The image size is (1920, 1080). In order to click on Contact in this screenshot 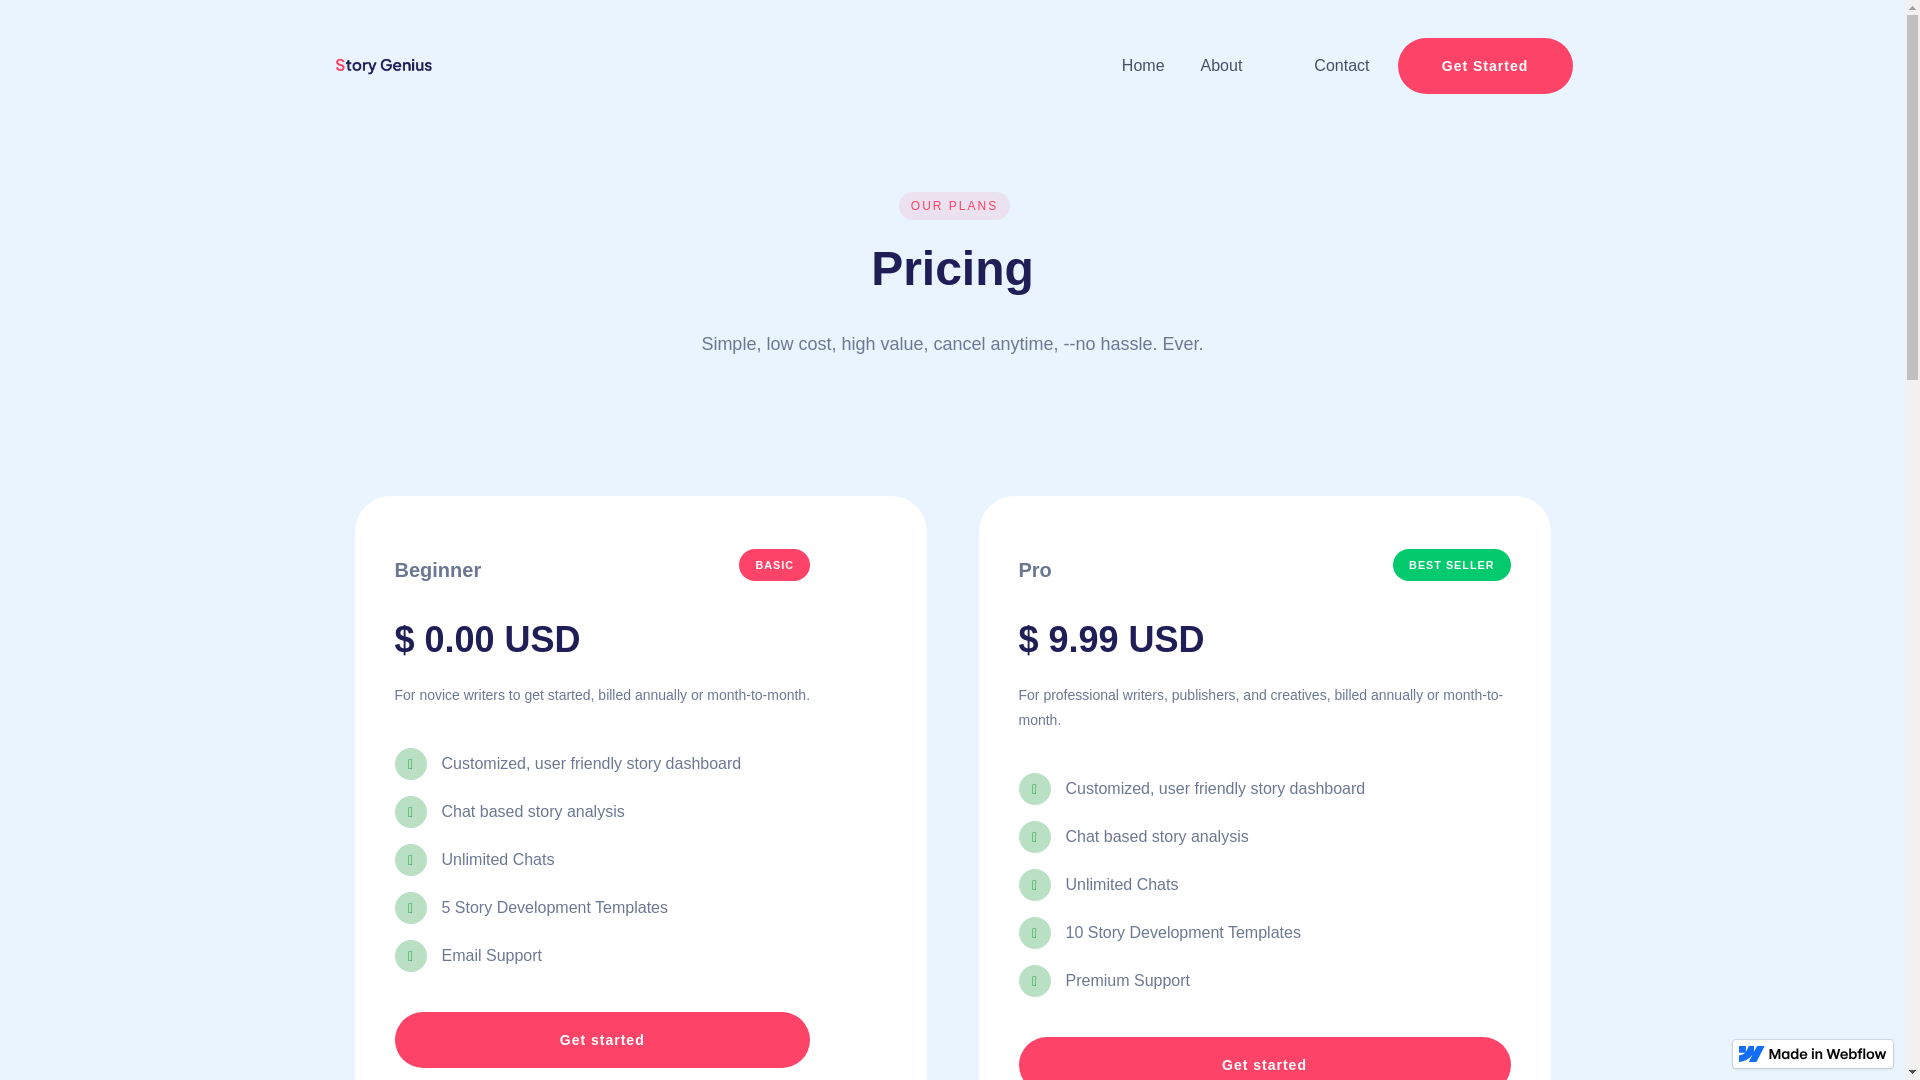, I will do `click(1340, 66)`.